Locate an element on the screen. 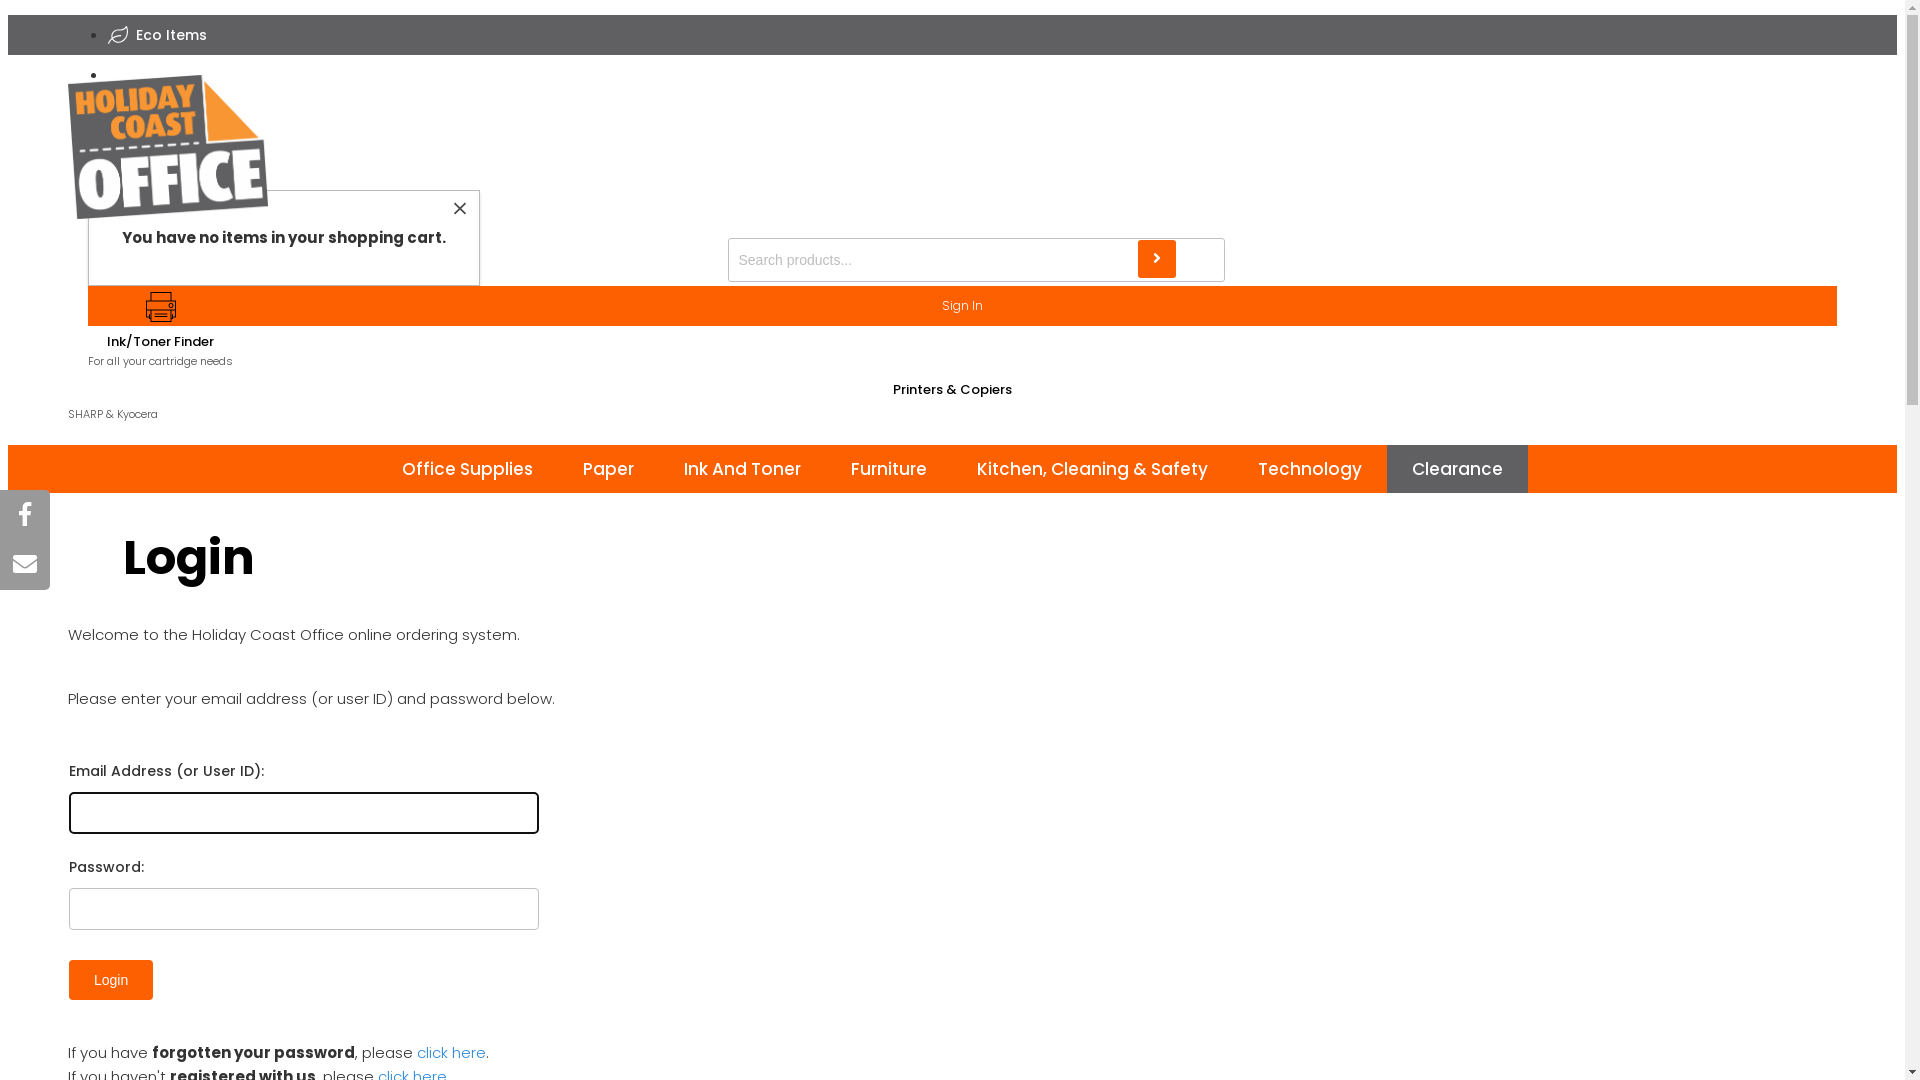  Ink And Toner is located at coordinates (742, 469).